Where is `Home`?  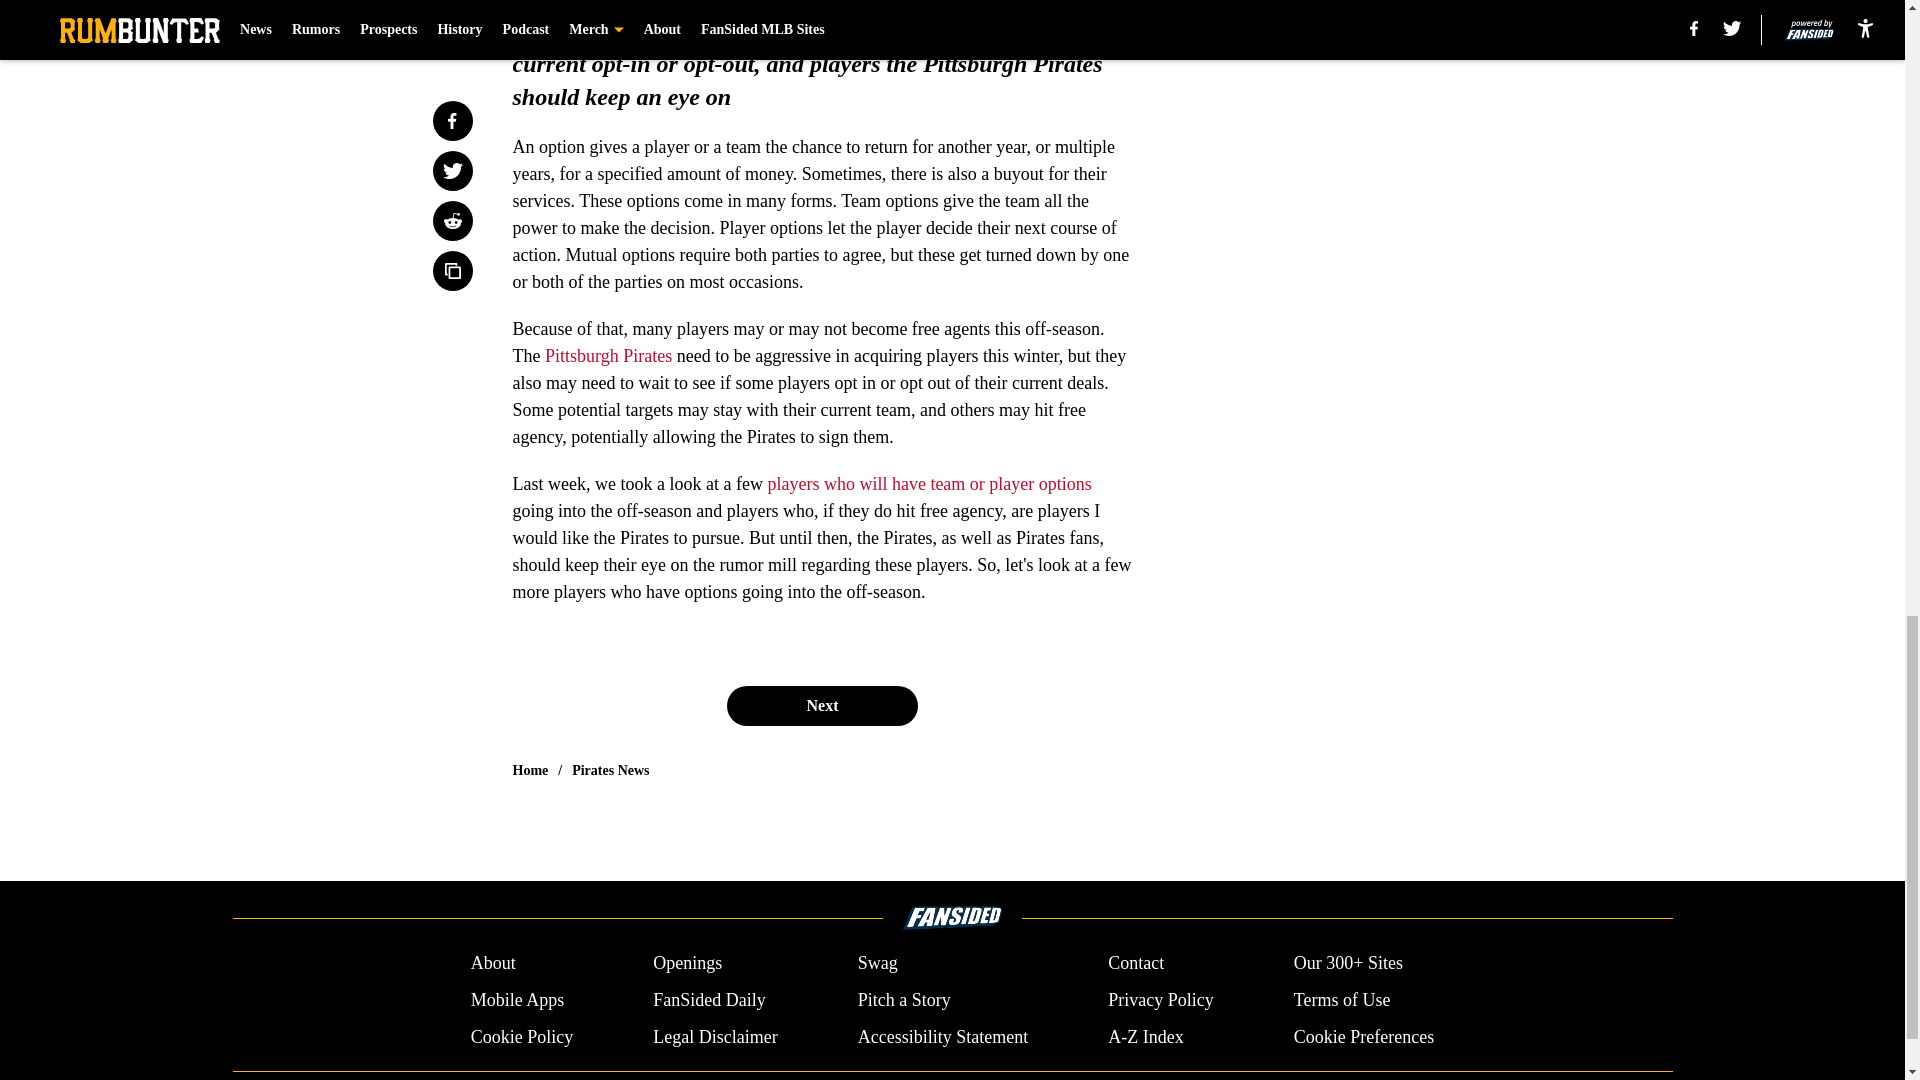
Home is located at coordinates (530, 770).